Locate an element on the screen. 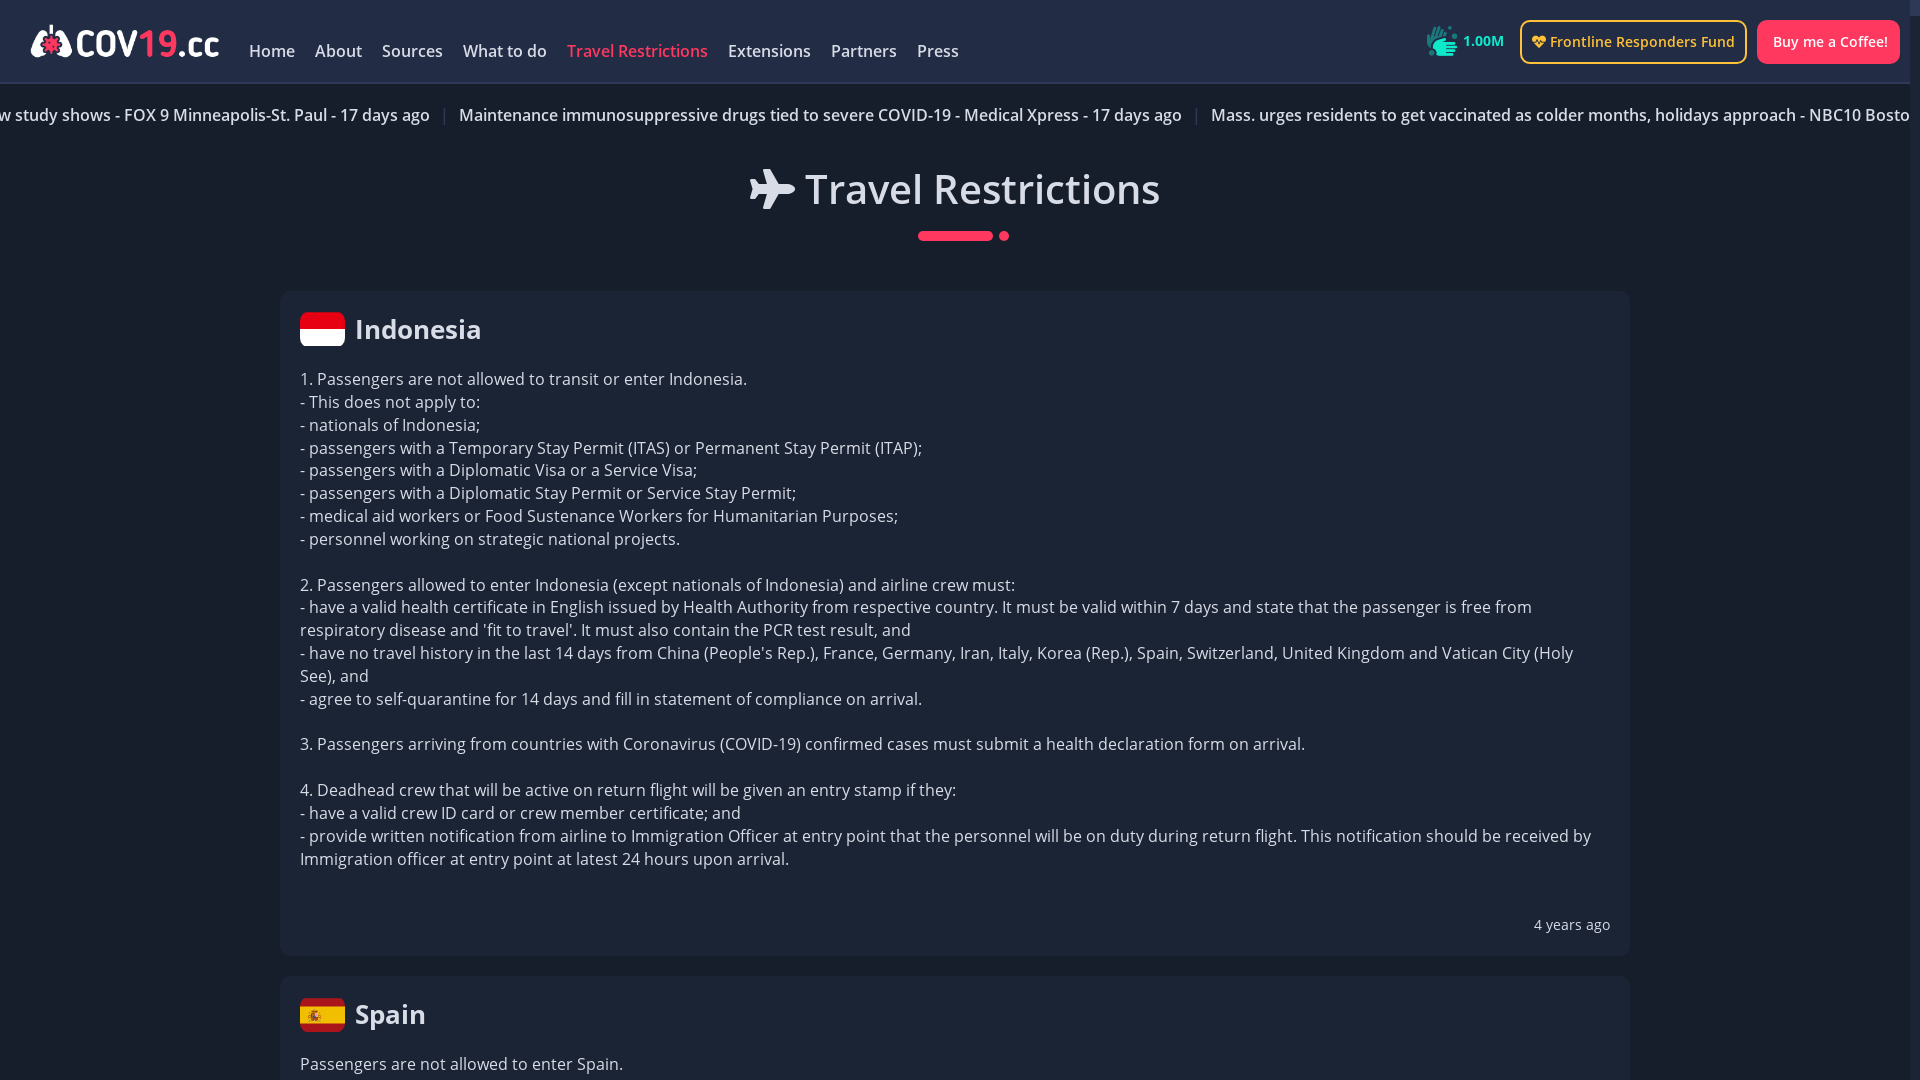 Image resolution: width=1920 pixels, height=1080 pixels. Press is located at coordinates (938, 51).